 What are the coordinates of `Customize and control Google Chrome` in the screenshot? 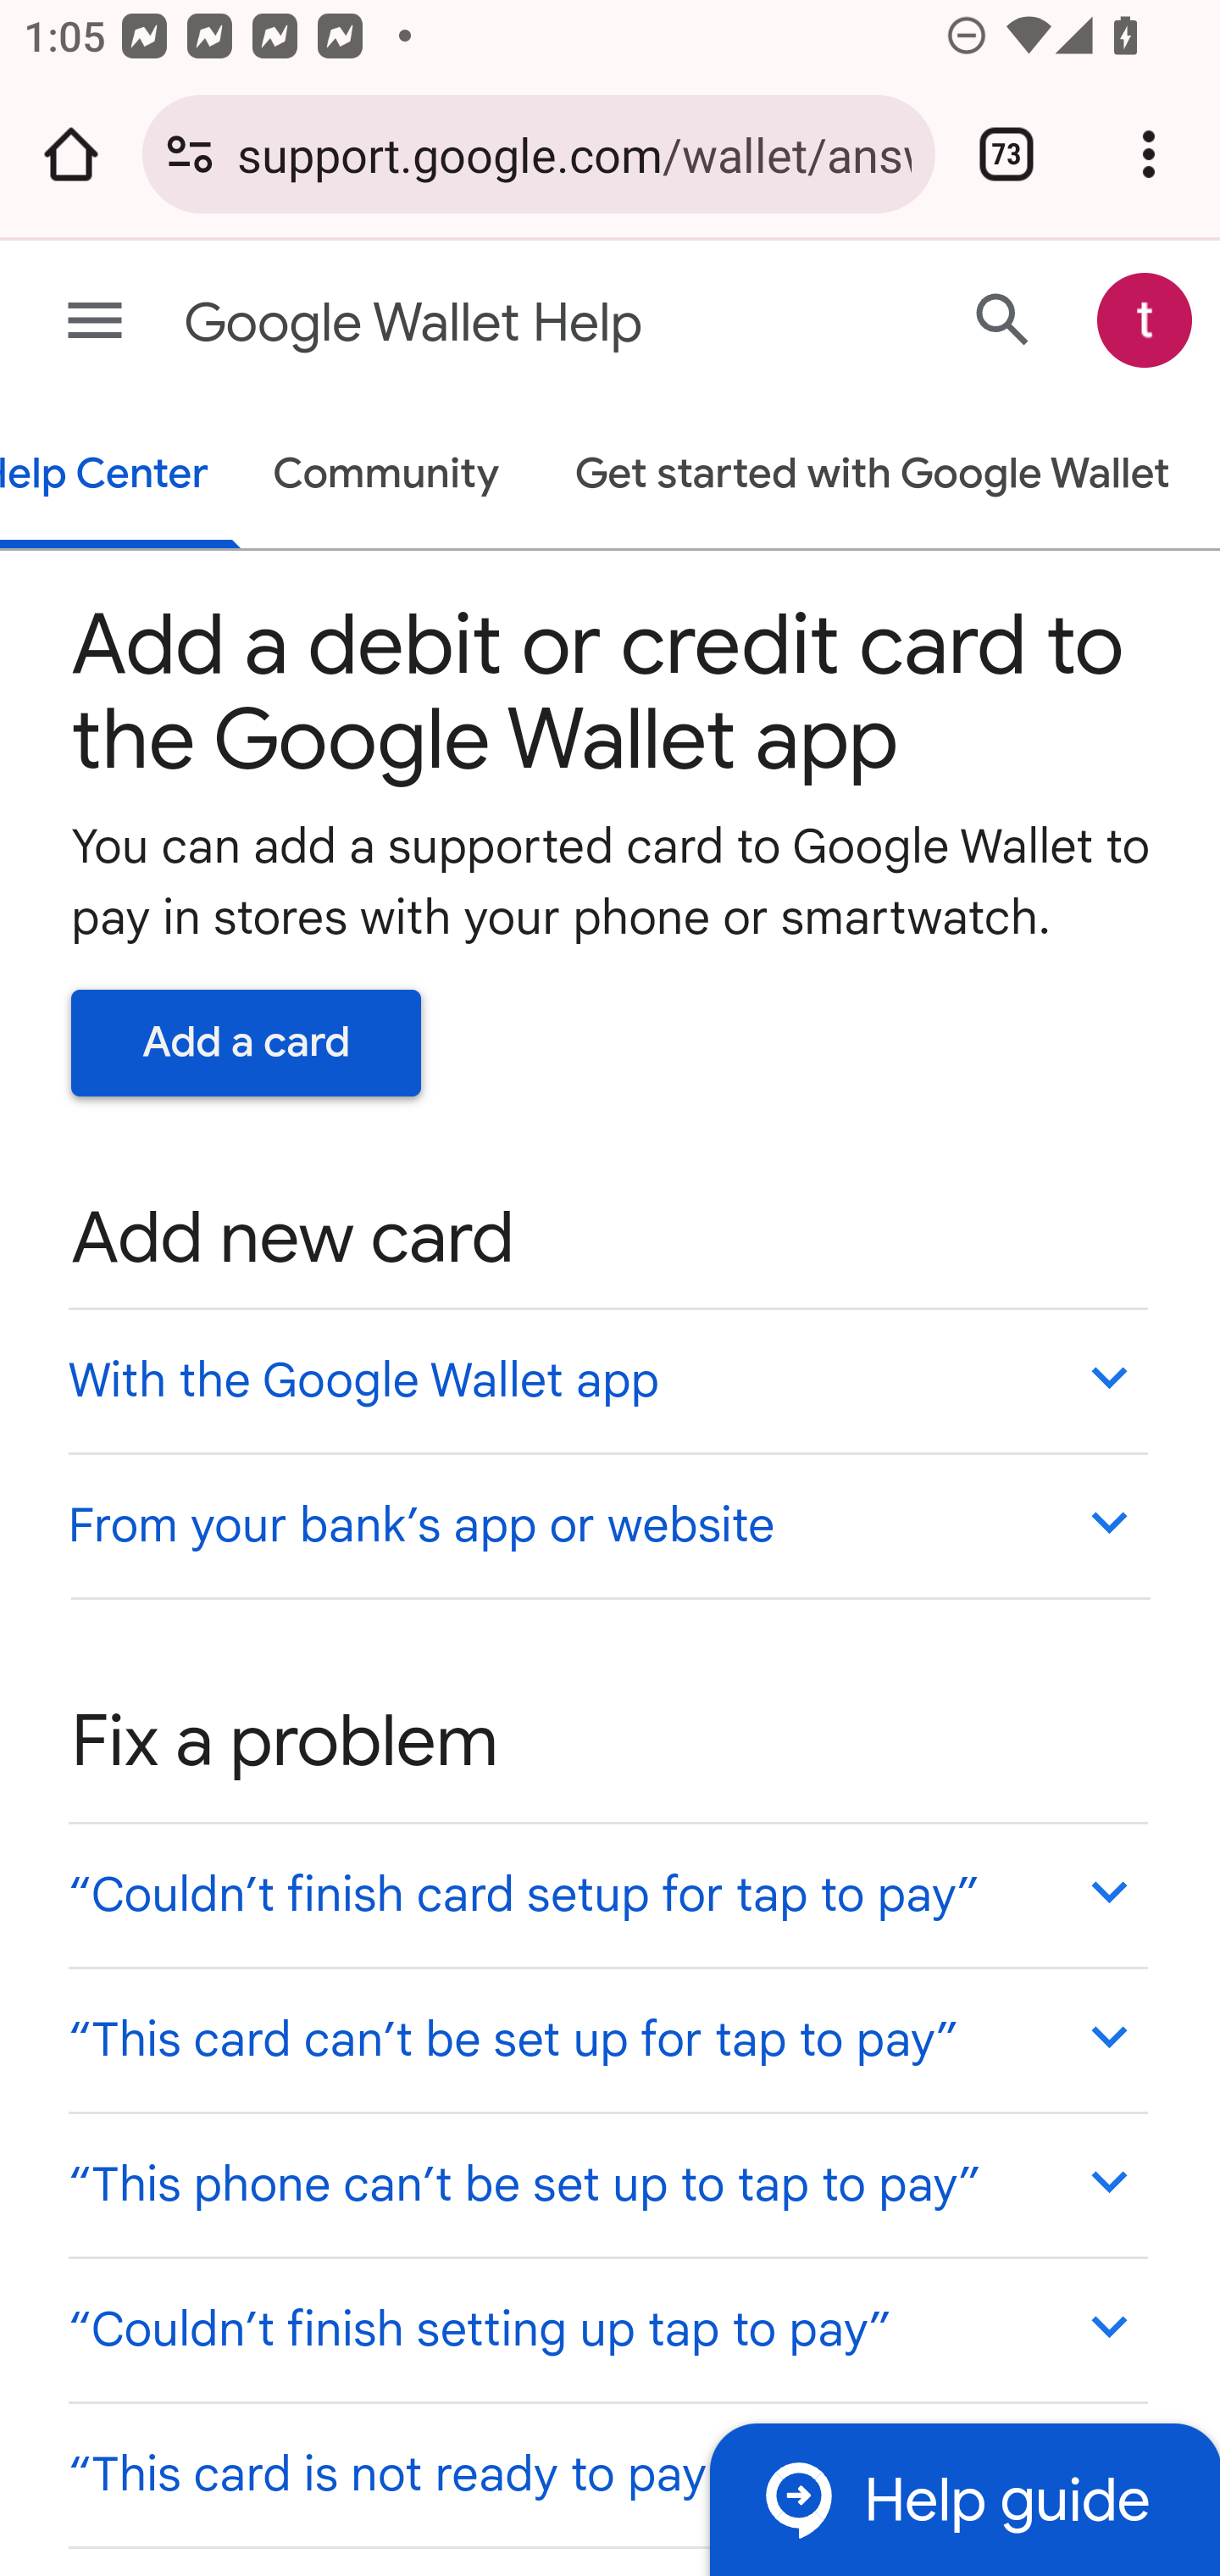 It's located at (1149, 154).